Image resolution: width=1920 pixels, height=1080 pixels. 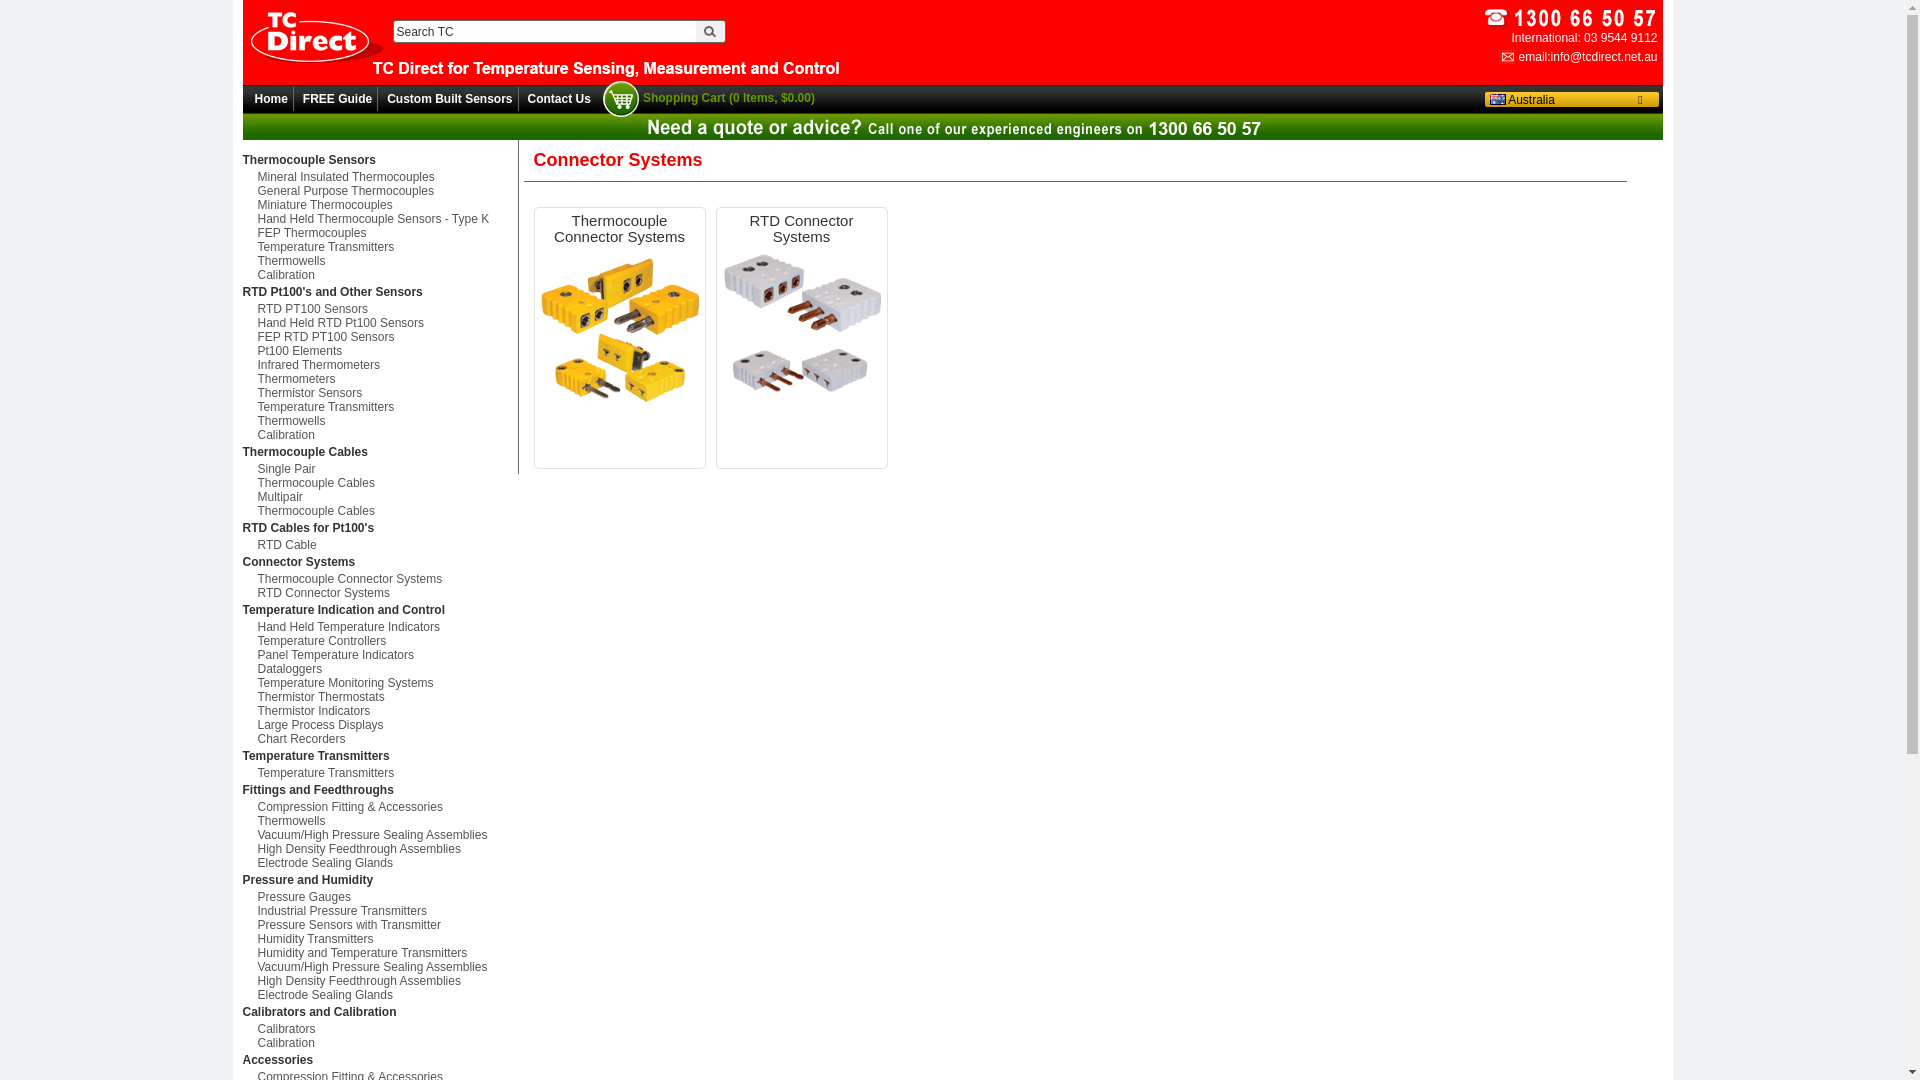 What do you see at coordinates (380, 880) in the screenshot?
I see `Pressure and Humidity` at bounding box center [380, 880].